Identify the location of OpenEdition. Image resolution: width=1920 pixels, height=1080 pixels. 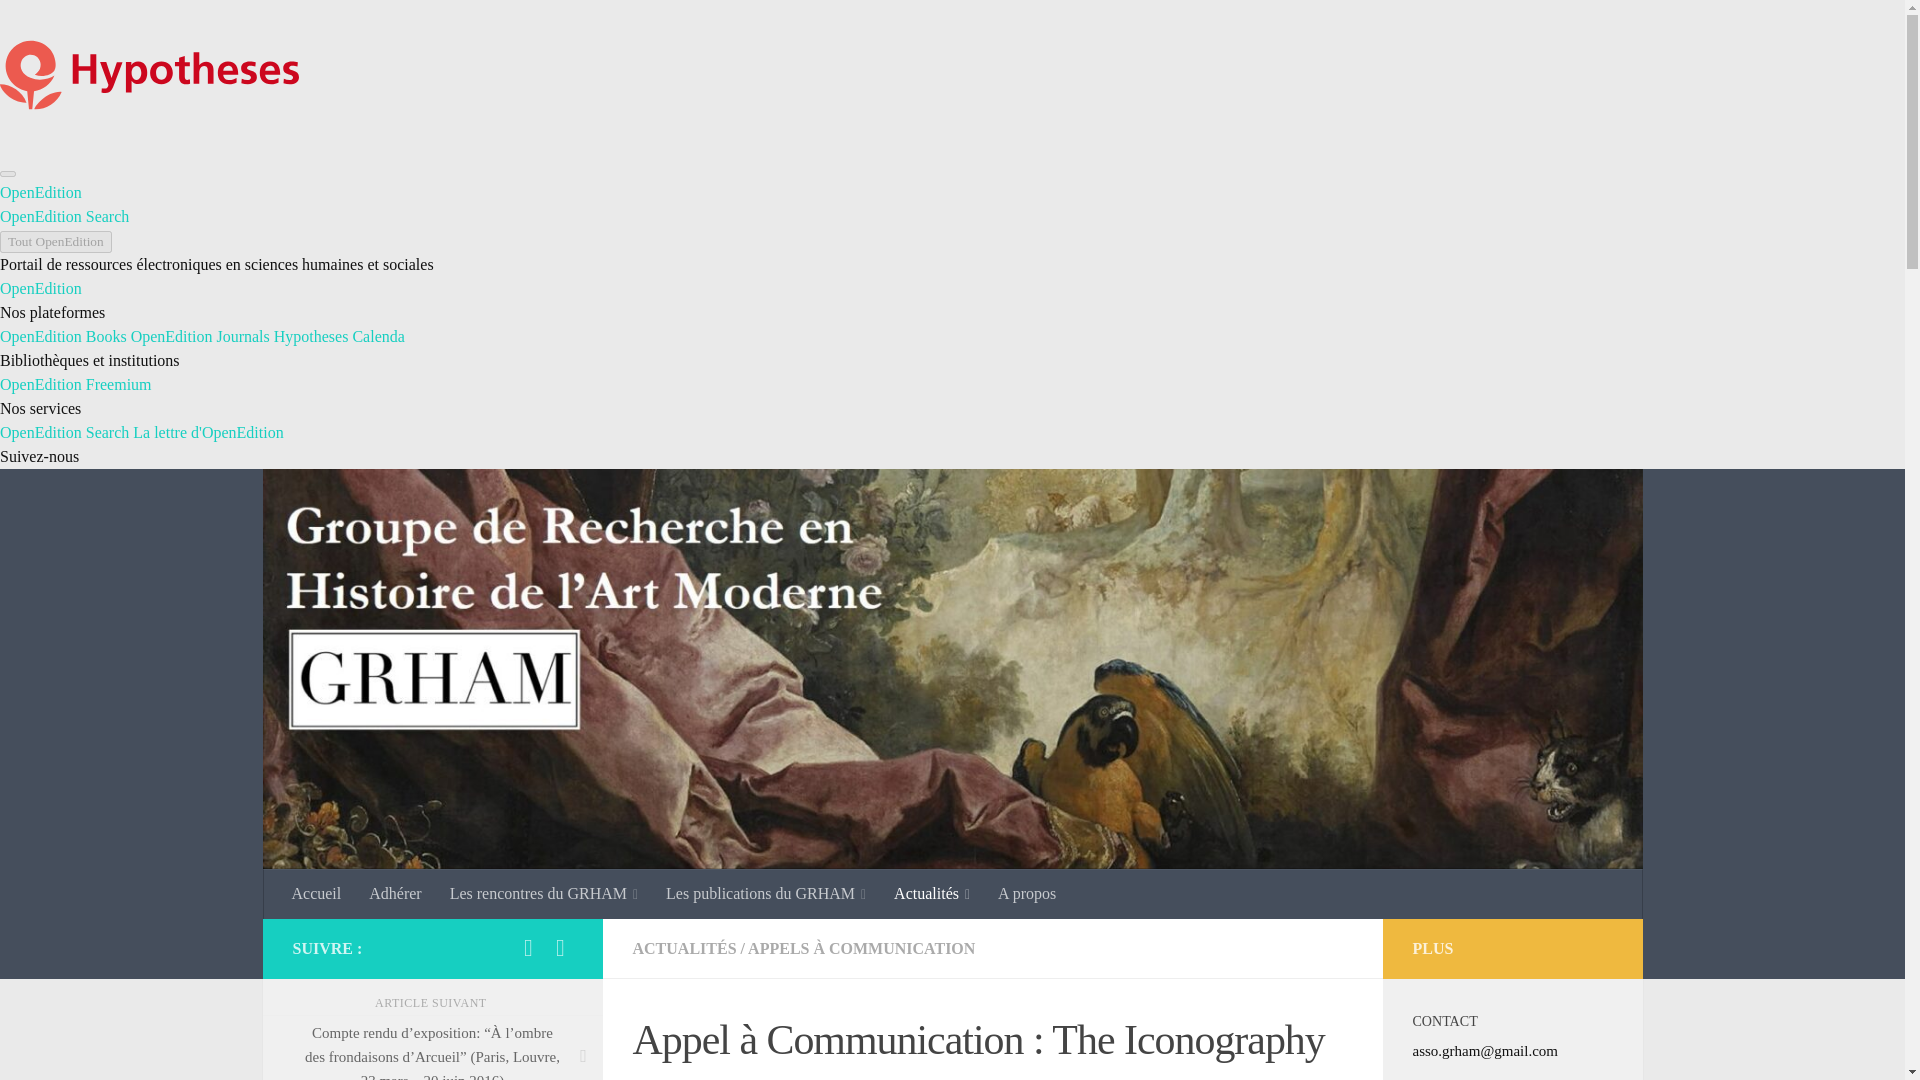
(41, 192).